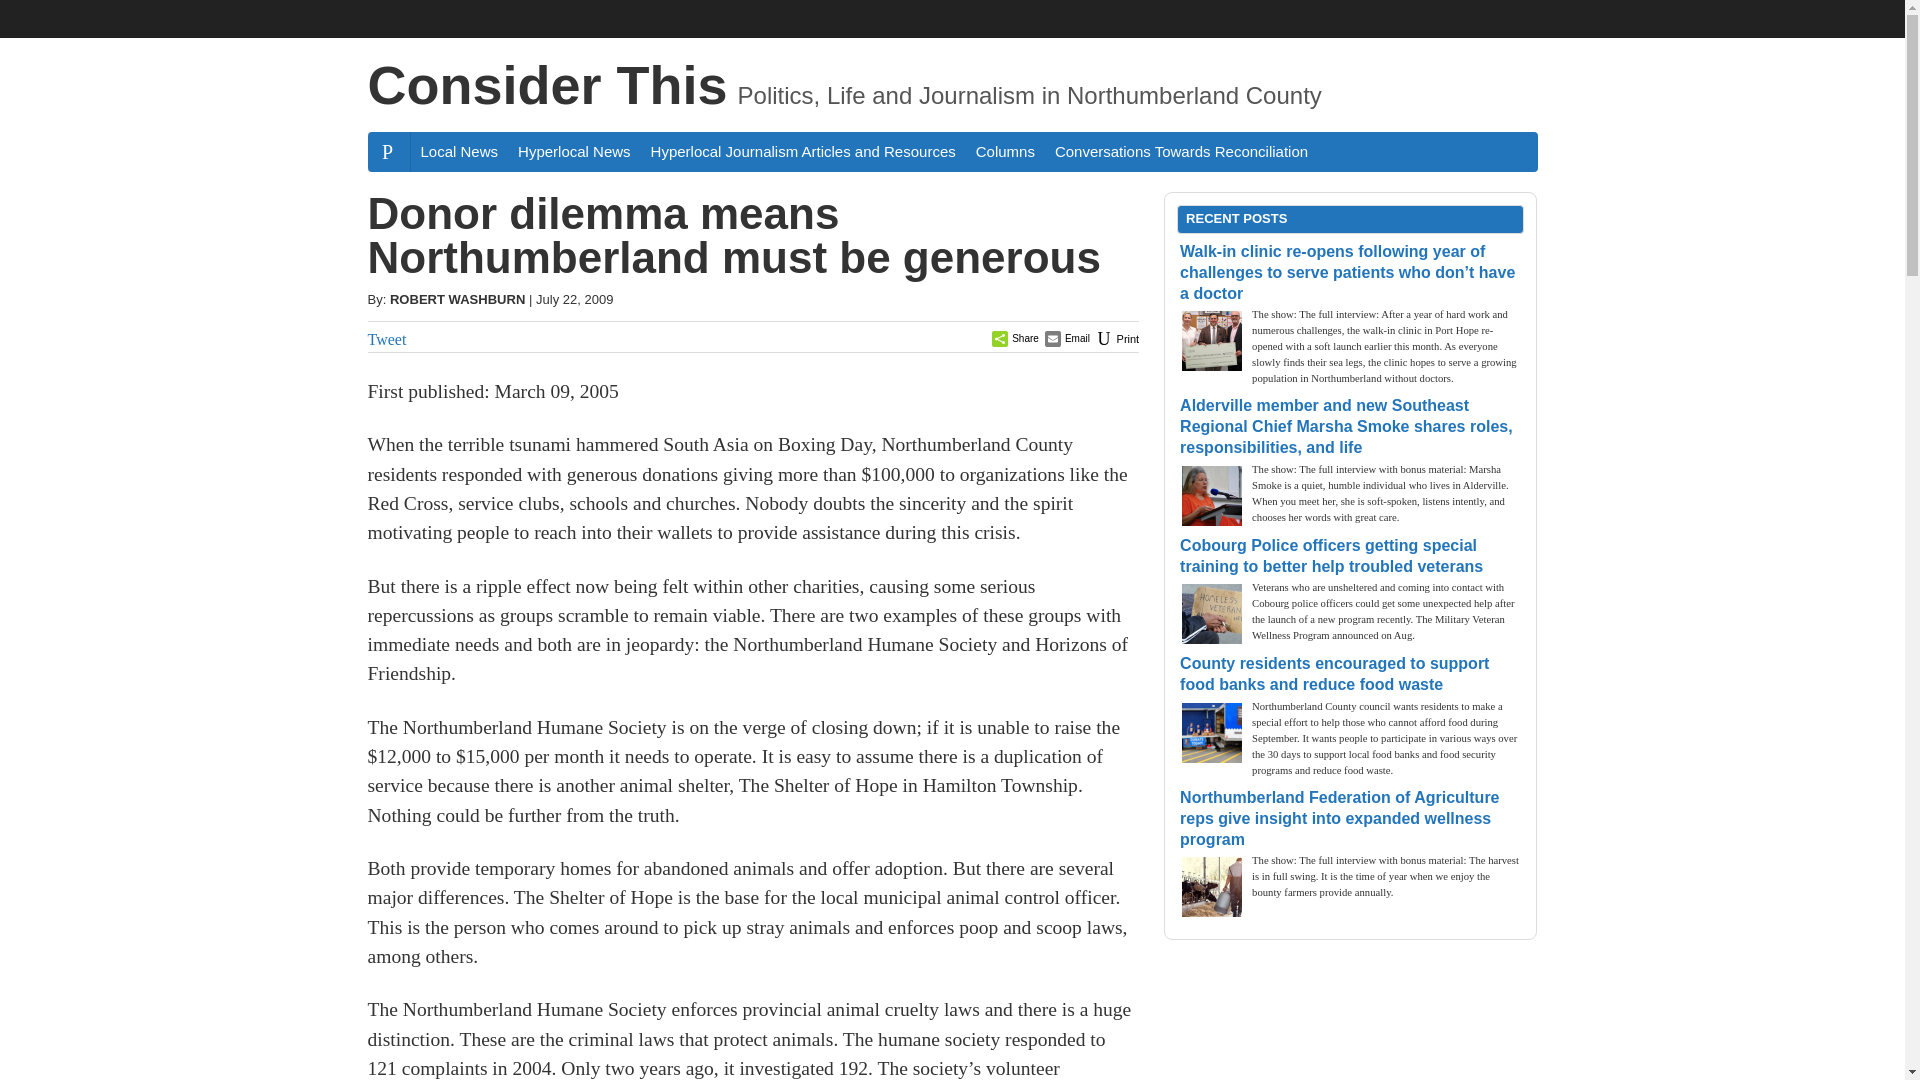 This screenshot has height=1080, width=1920. Describe the element at coordinates (1180, 150) in the screenshot. I see `Conversations Towards Reconciliation` at that location.